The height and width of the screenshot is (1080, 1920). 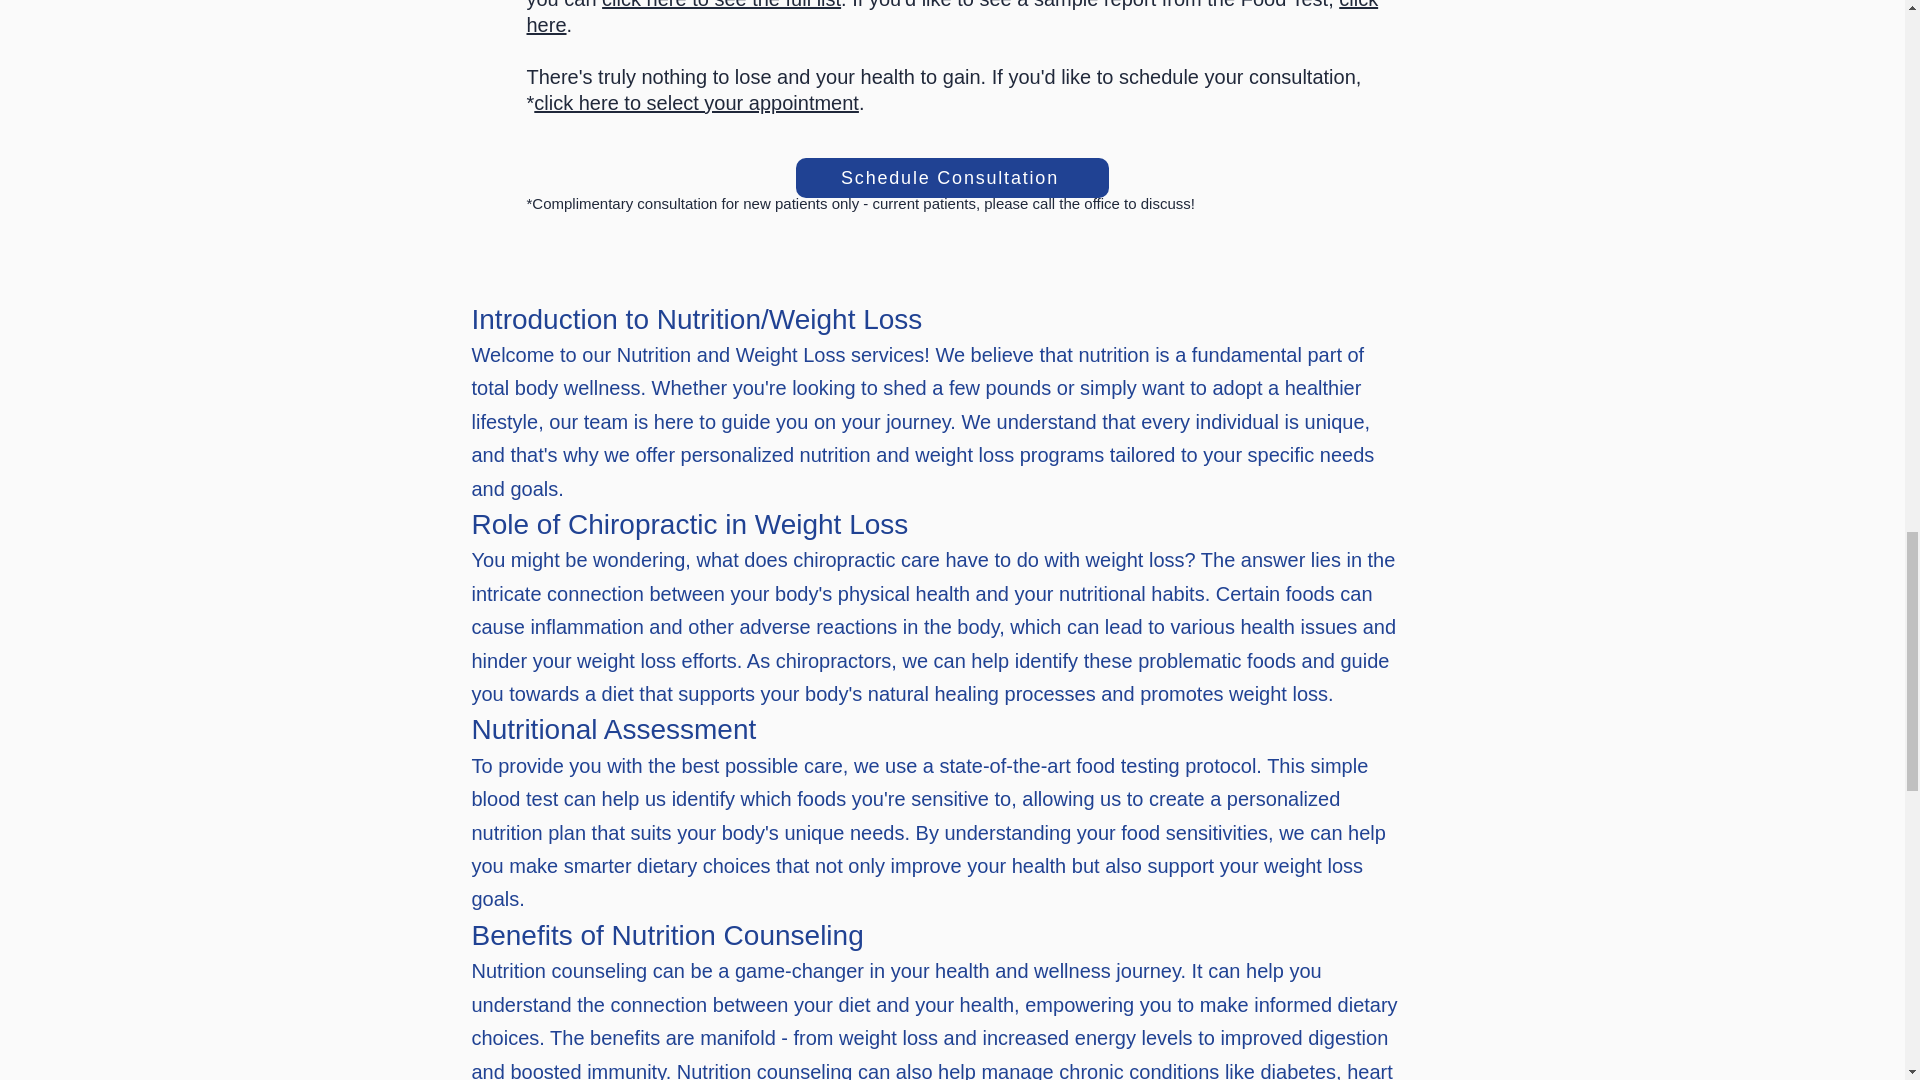 What do you see at coordinates (952, 18) in the screenshot?
I see `click here` at bounding box center [952, 18].